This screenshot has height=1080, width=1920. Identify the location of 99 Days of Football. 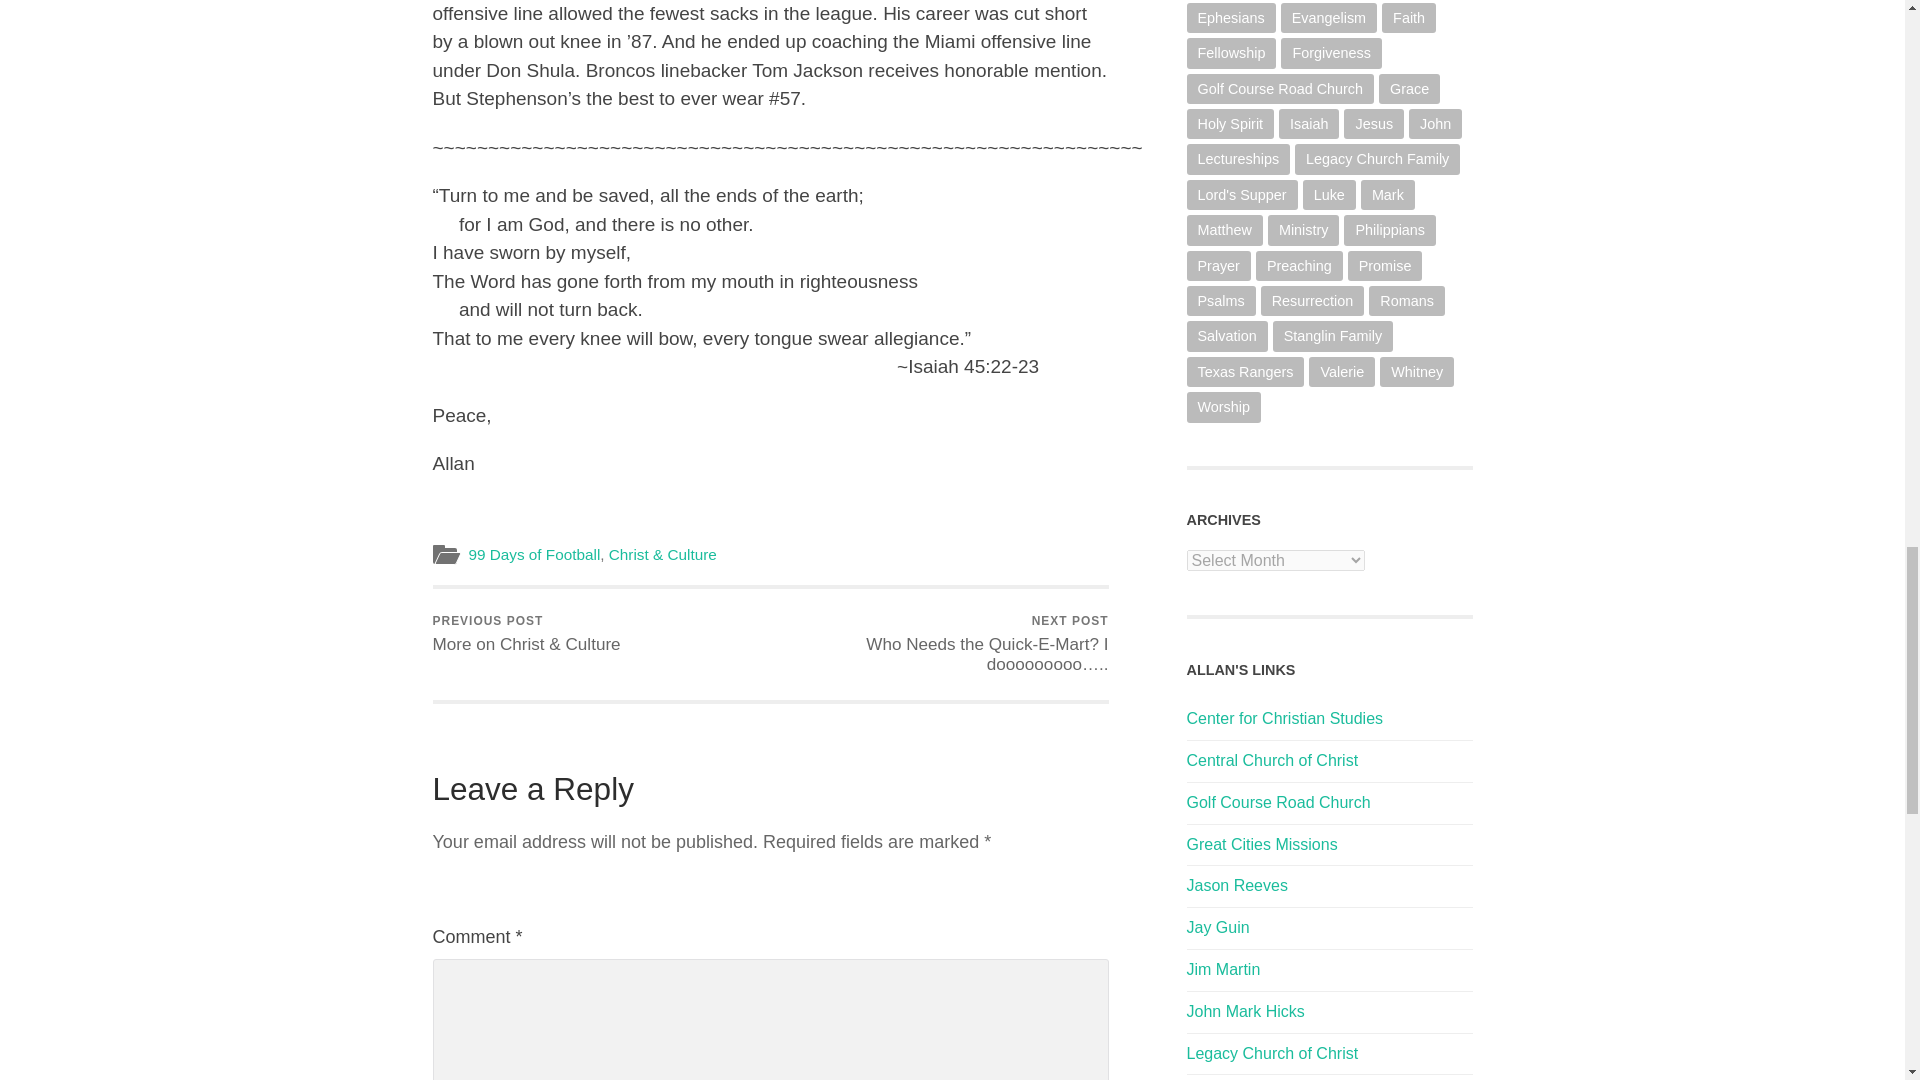
(534, 554).